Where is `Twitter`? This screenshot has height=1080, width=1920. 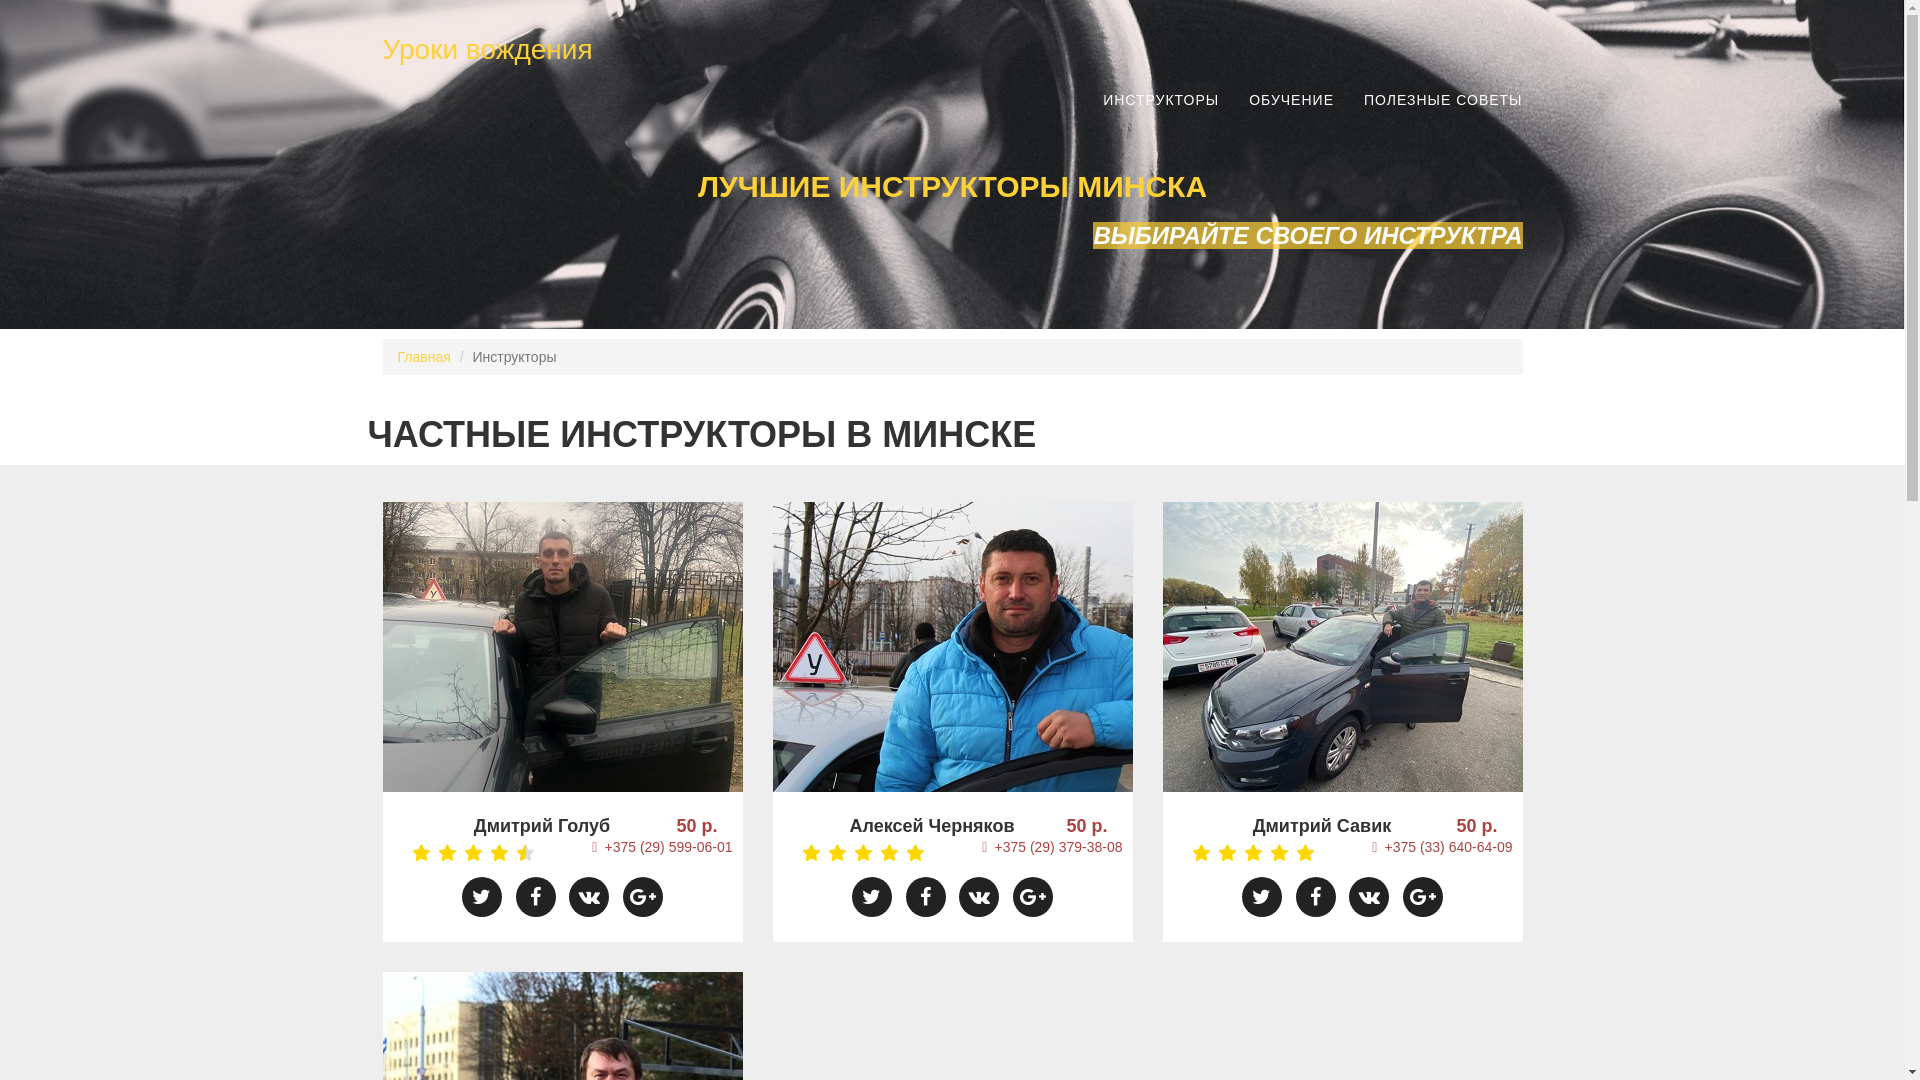 Twitter is located at coordinates (1262, 897).